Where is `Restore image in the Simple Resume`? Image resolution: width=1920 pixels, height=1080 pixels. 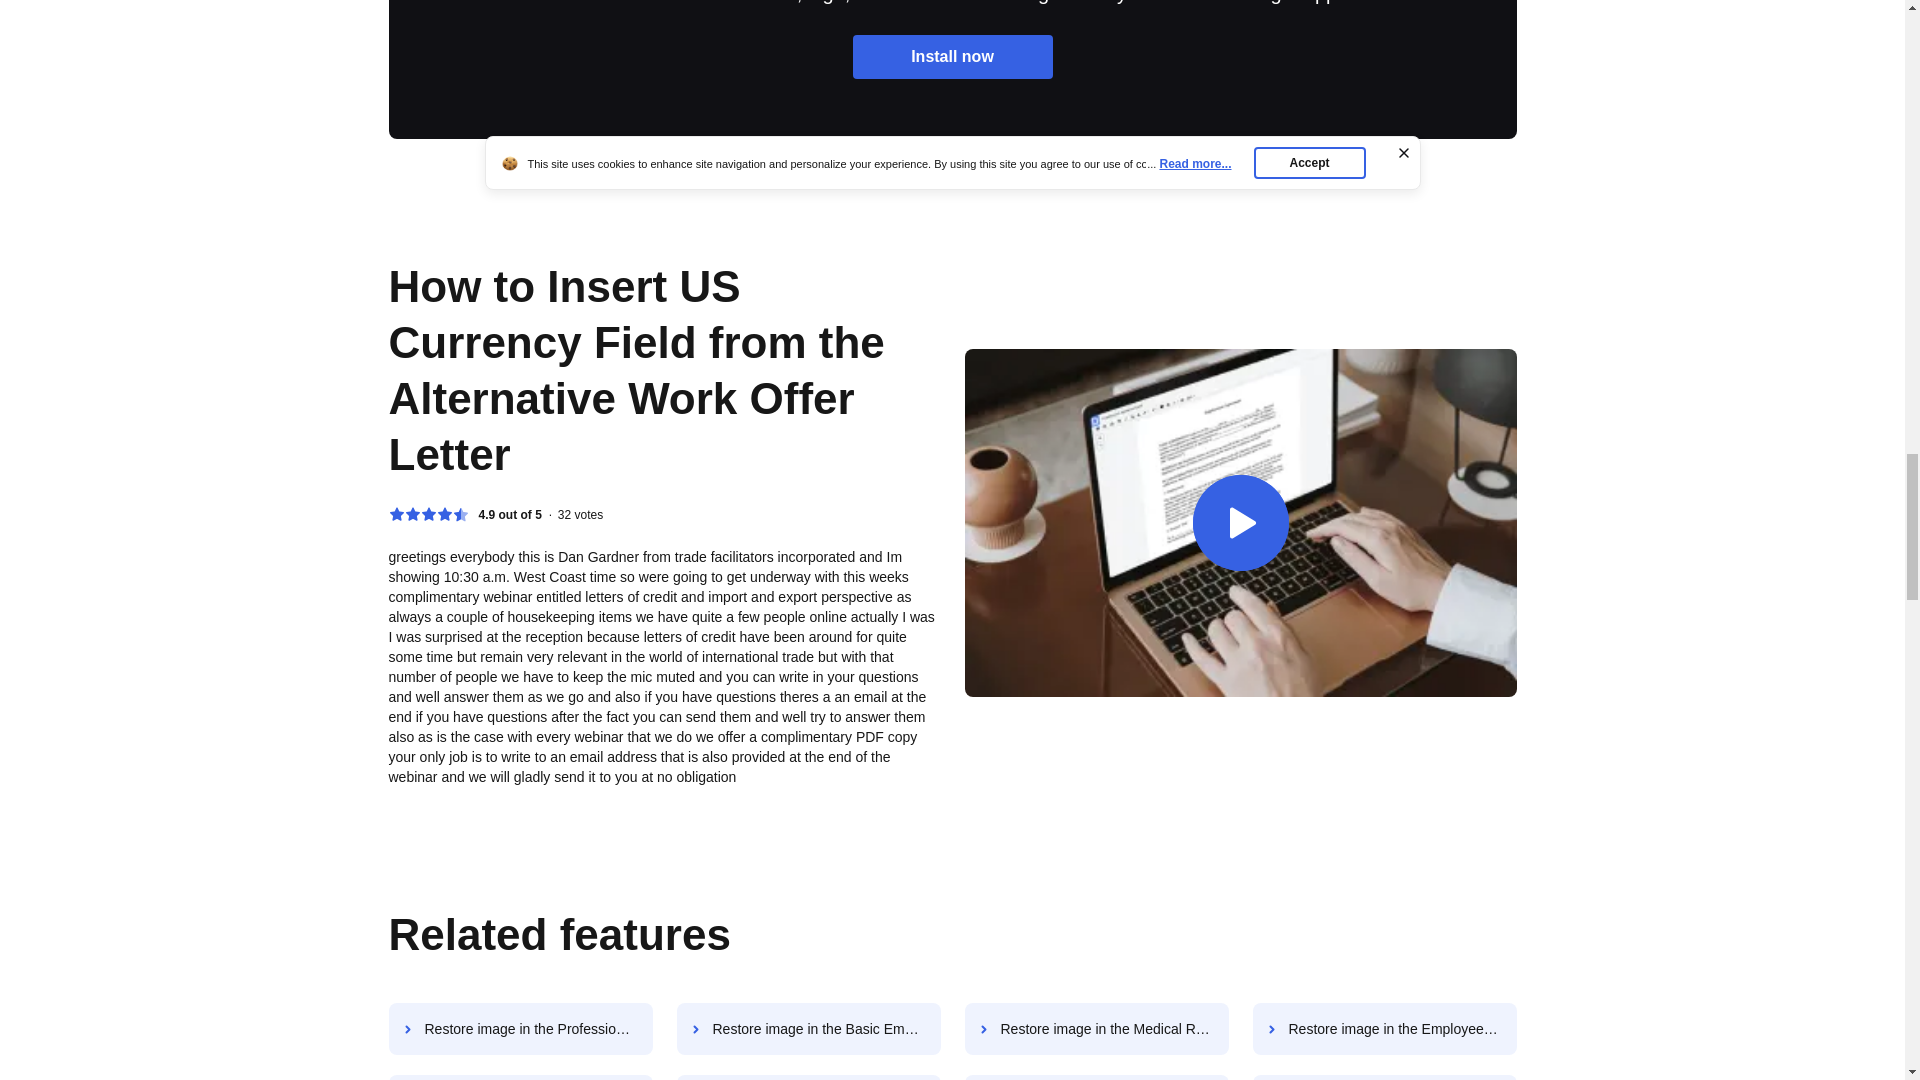 Restore image in the Simple Resume is located at coordinates (1384, 1077).